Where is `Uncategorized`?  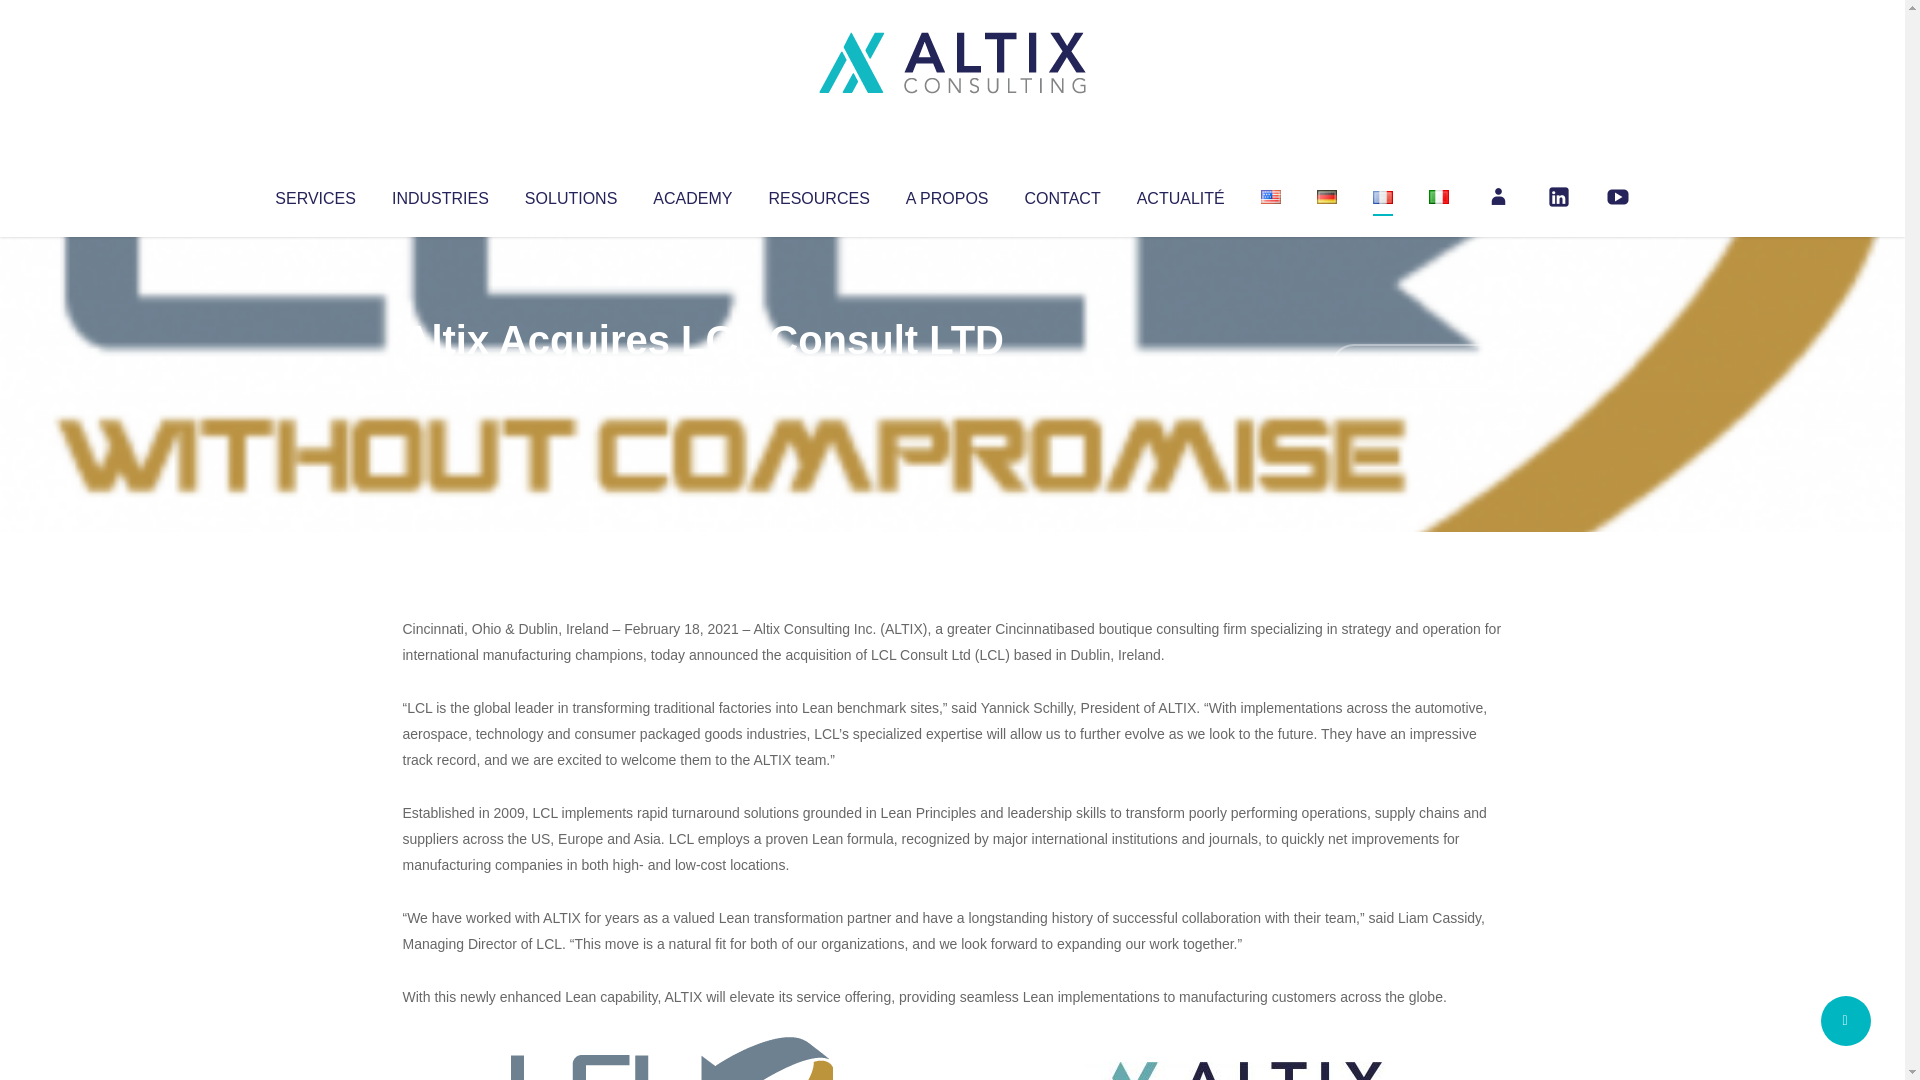 Uncategorized is located at coordinates (699, 380).